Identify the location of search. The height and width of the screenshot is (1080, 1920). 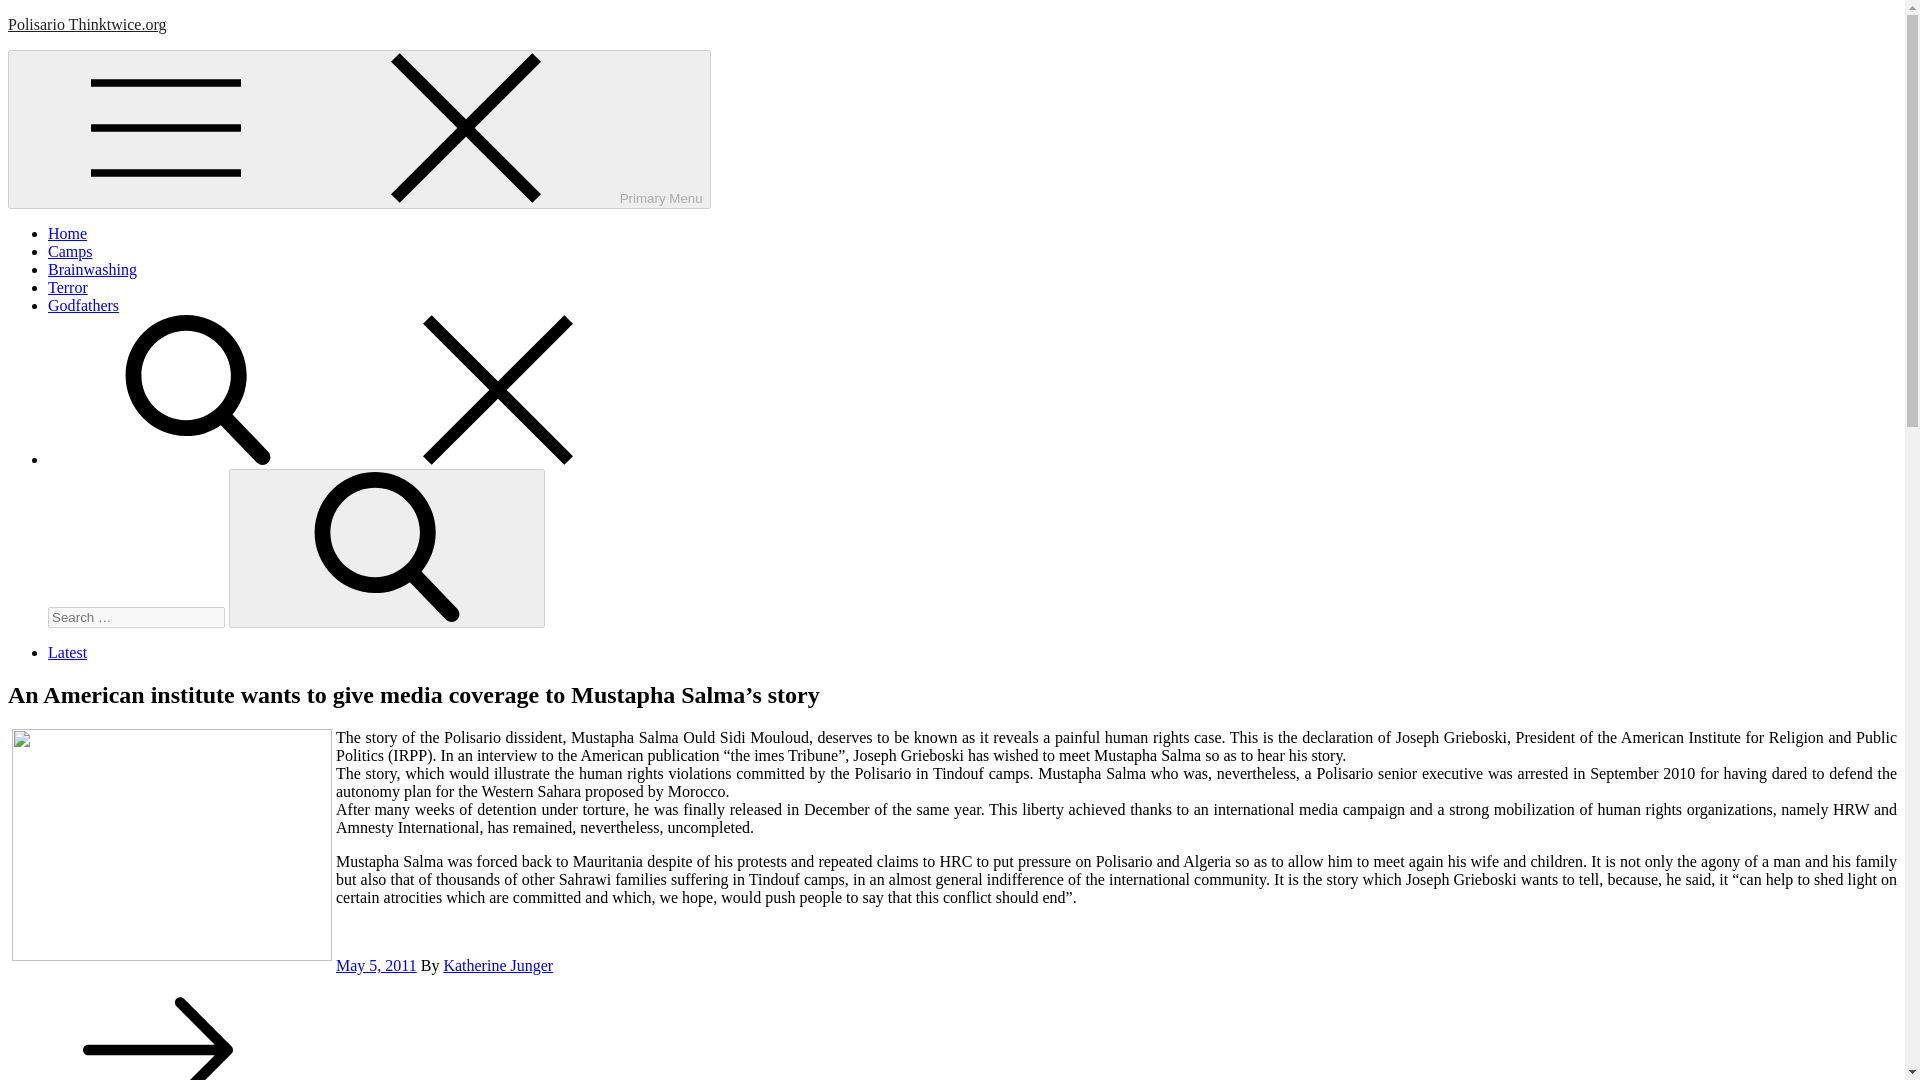
(348, 459).